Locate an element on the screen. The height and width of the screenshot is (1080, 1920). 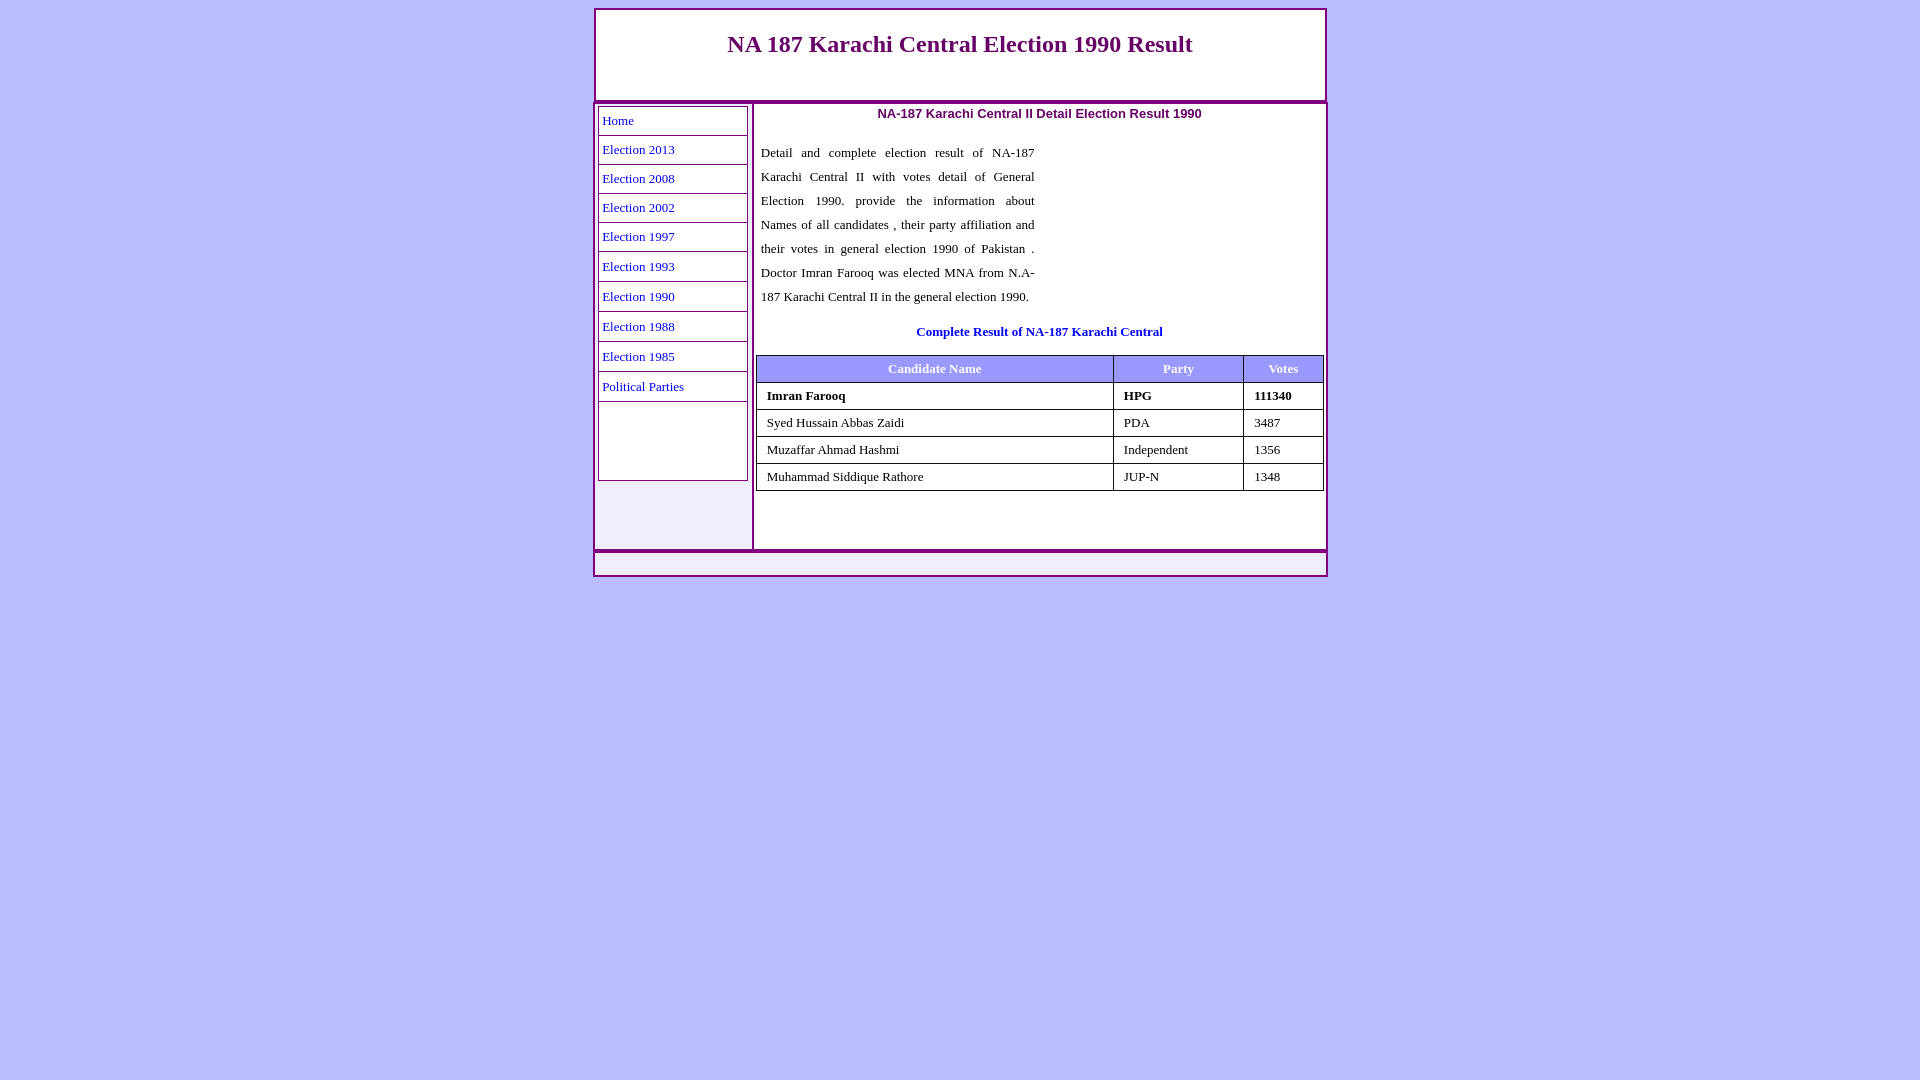
Election 1985 is located at coordinates (638, 354).